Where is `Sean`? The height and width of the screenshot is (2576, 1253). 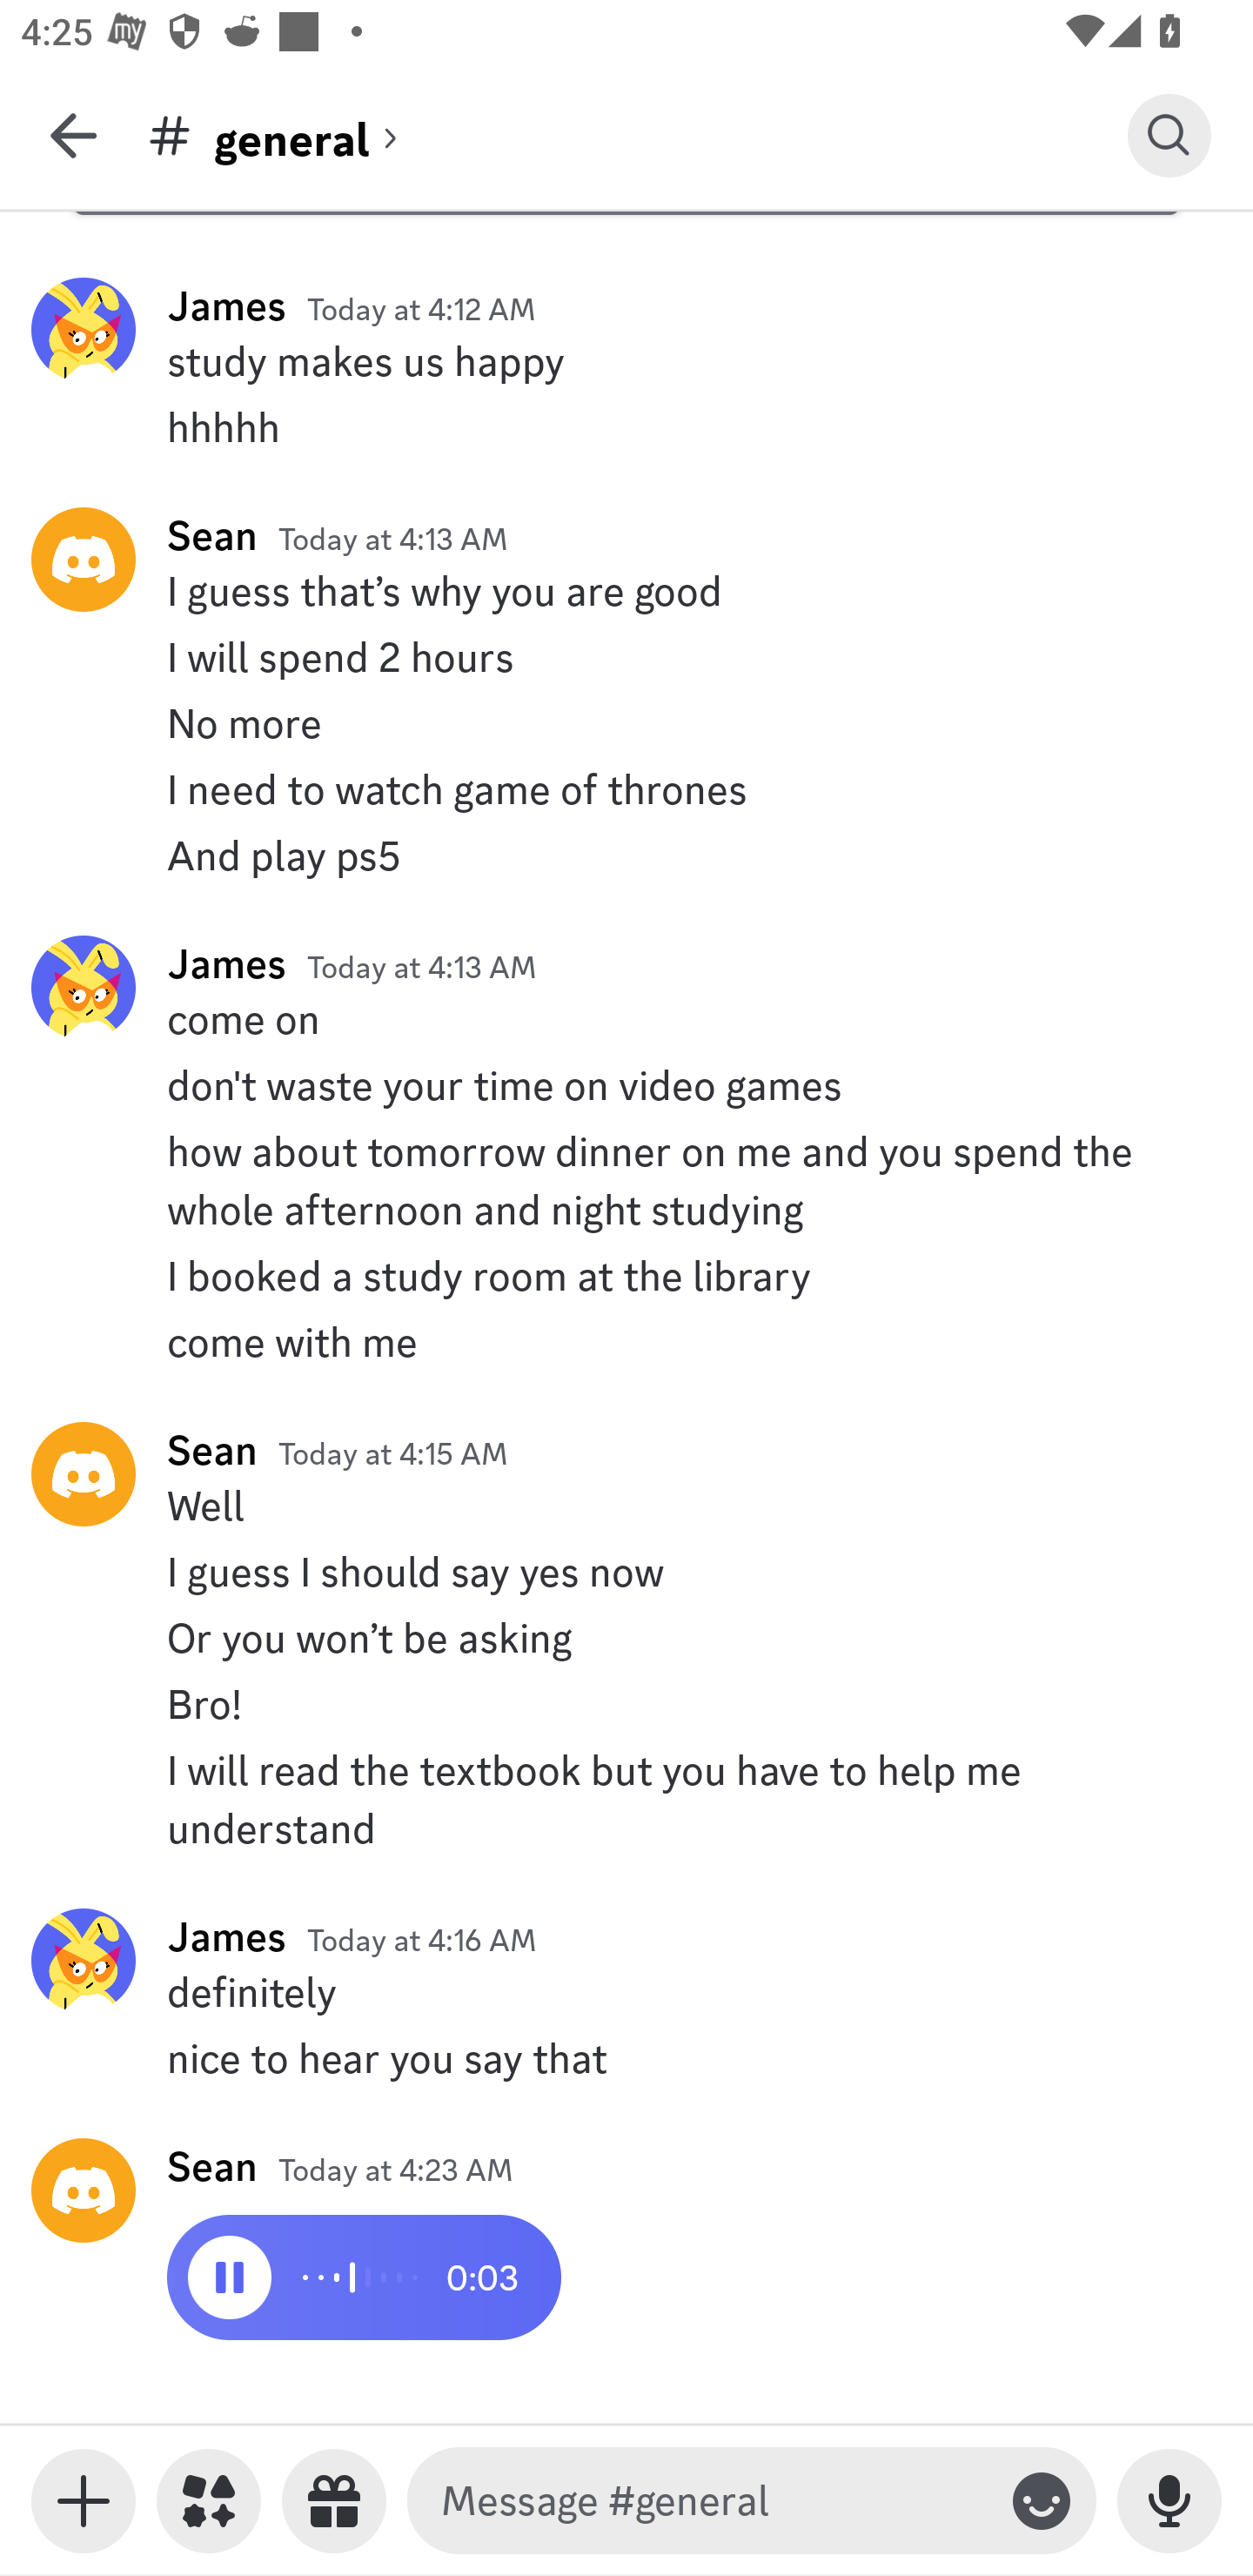 Sean is located at coordinates (212, 536).